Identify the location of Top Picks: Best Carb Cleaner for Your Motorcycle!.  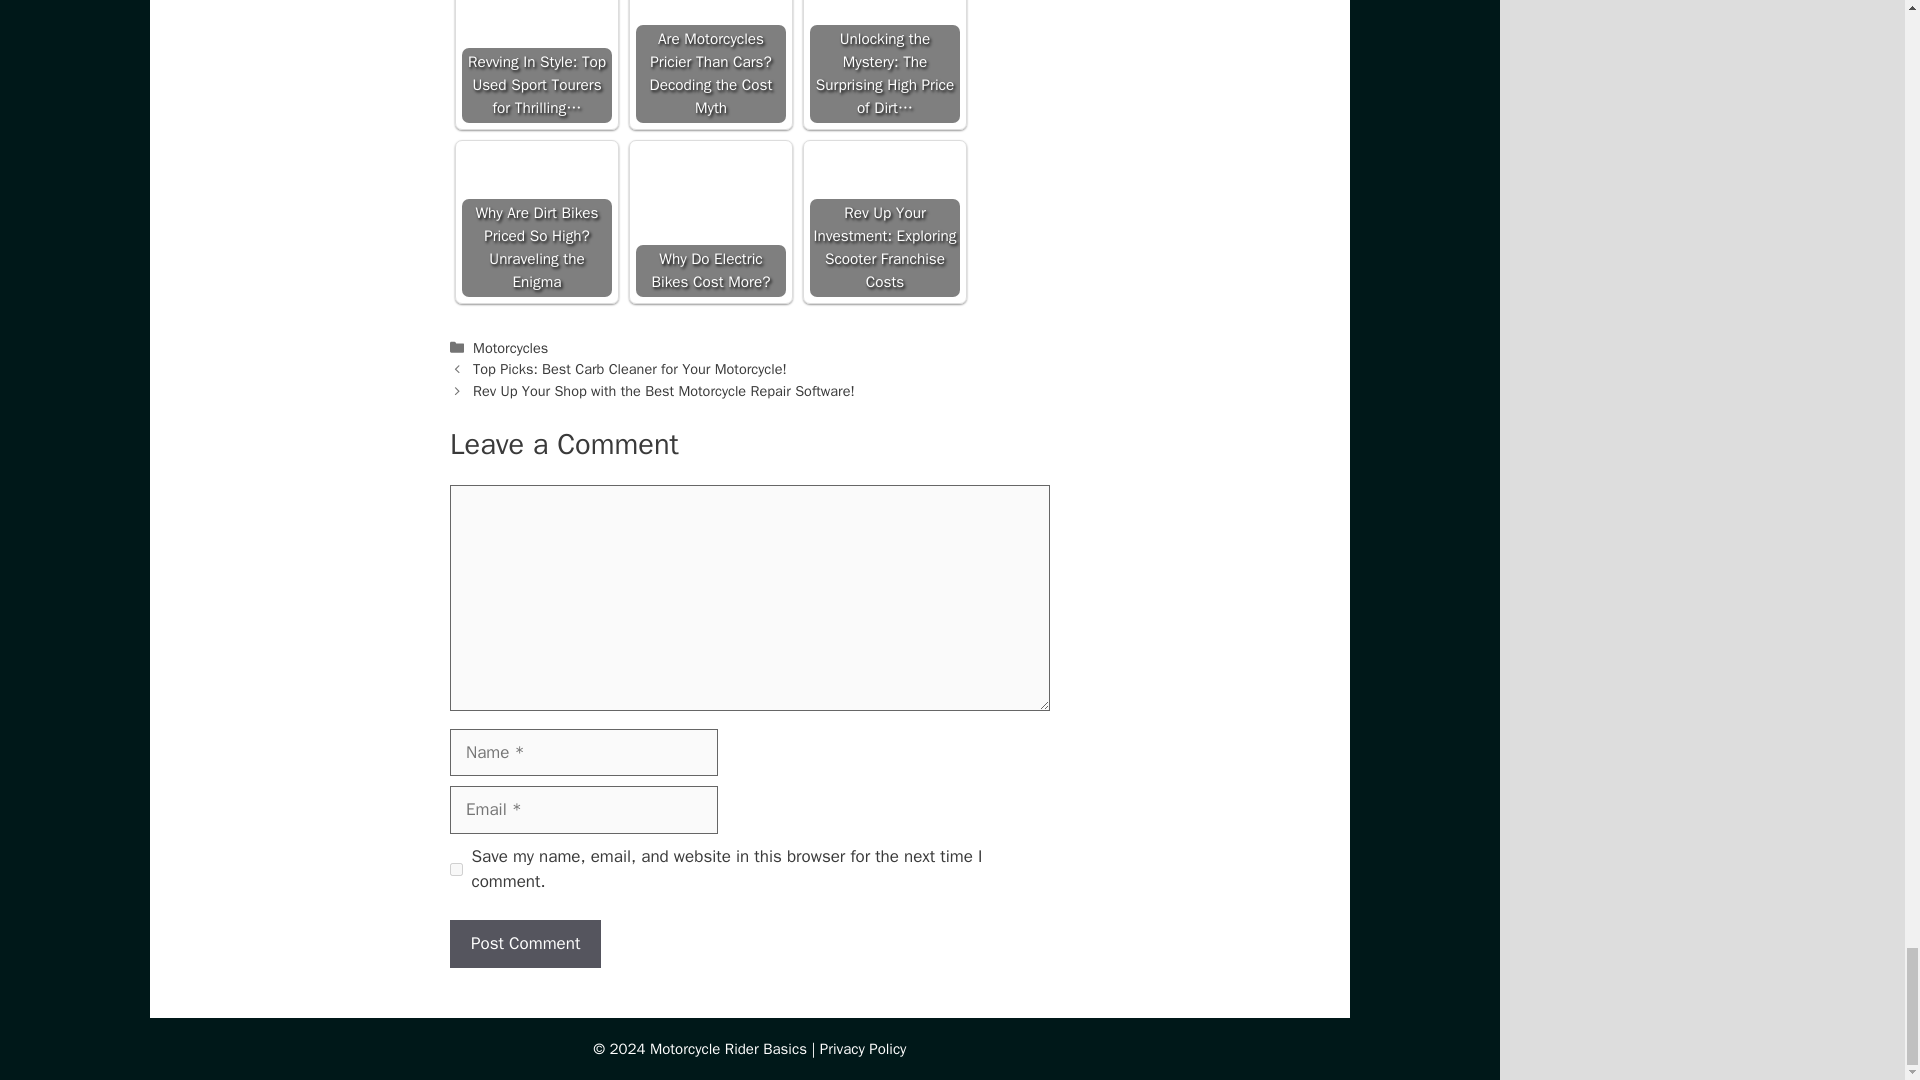
(630, 368).